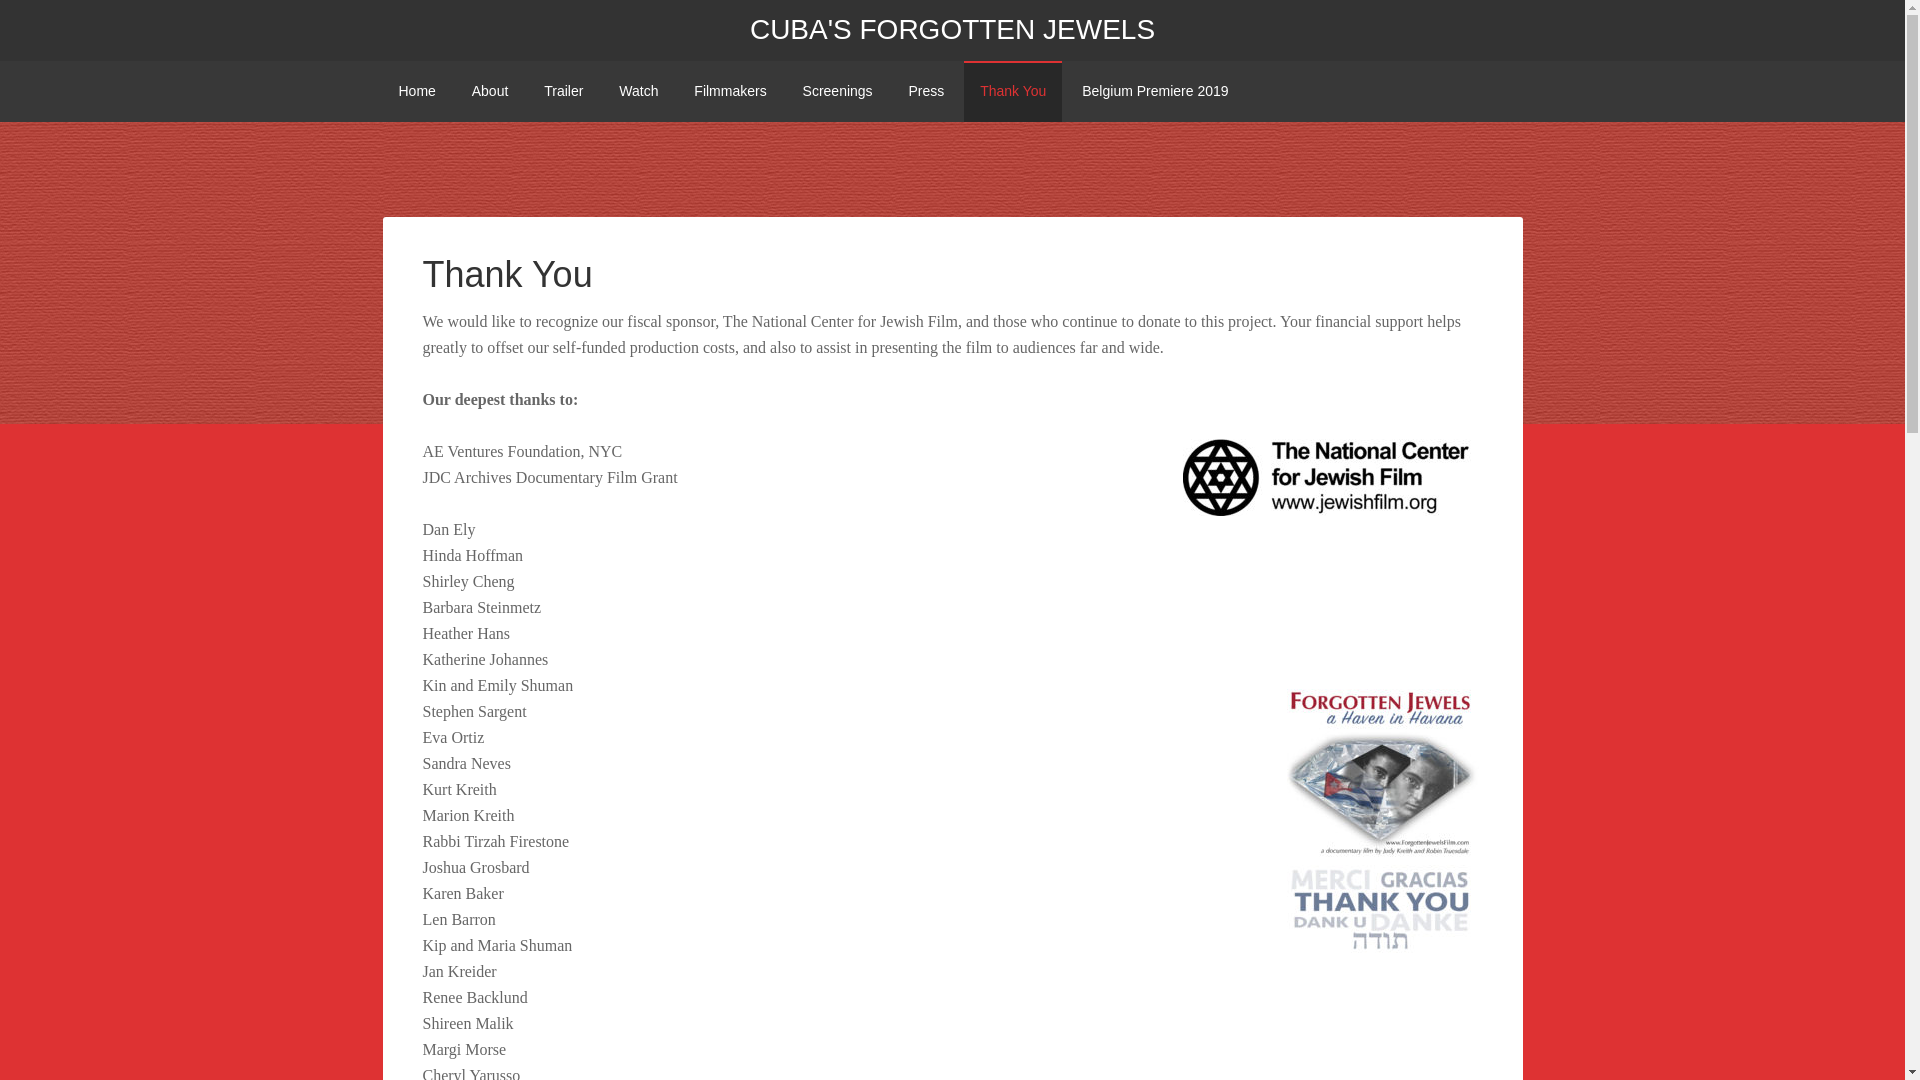 The image size is (1920, 1080). I want to click on Press, so click(926, 91).